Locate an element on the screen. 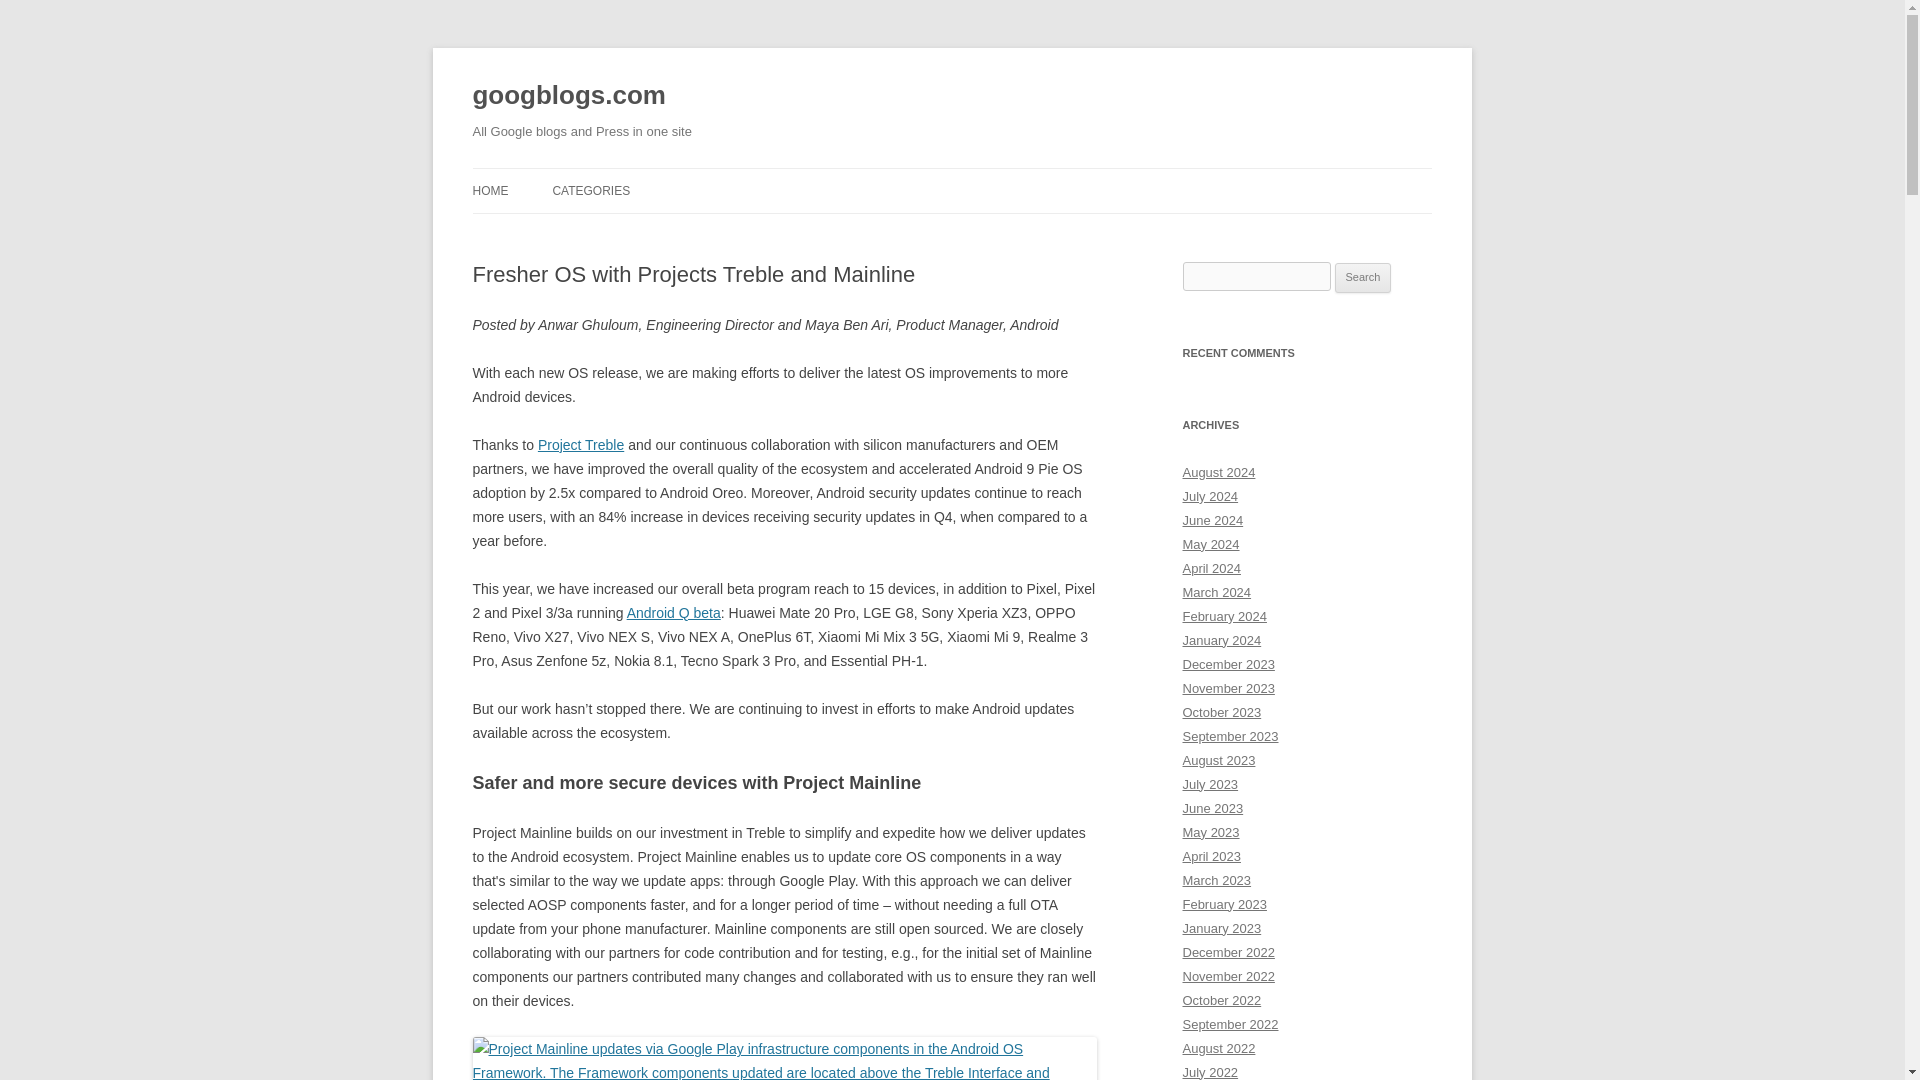 Image resolution: width=1920 pixels, height=1080 pixels. CATEGORIES is located at coordinates (590, 190).